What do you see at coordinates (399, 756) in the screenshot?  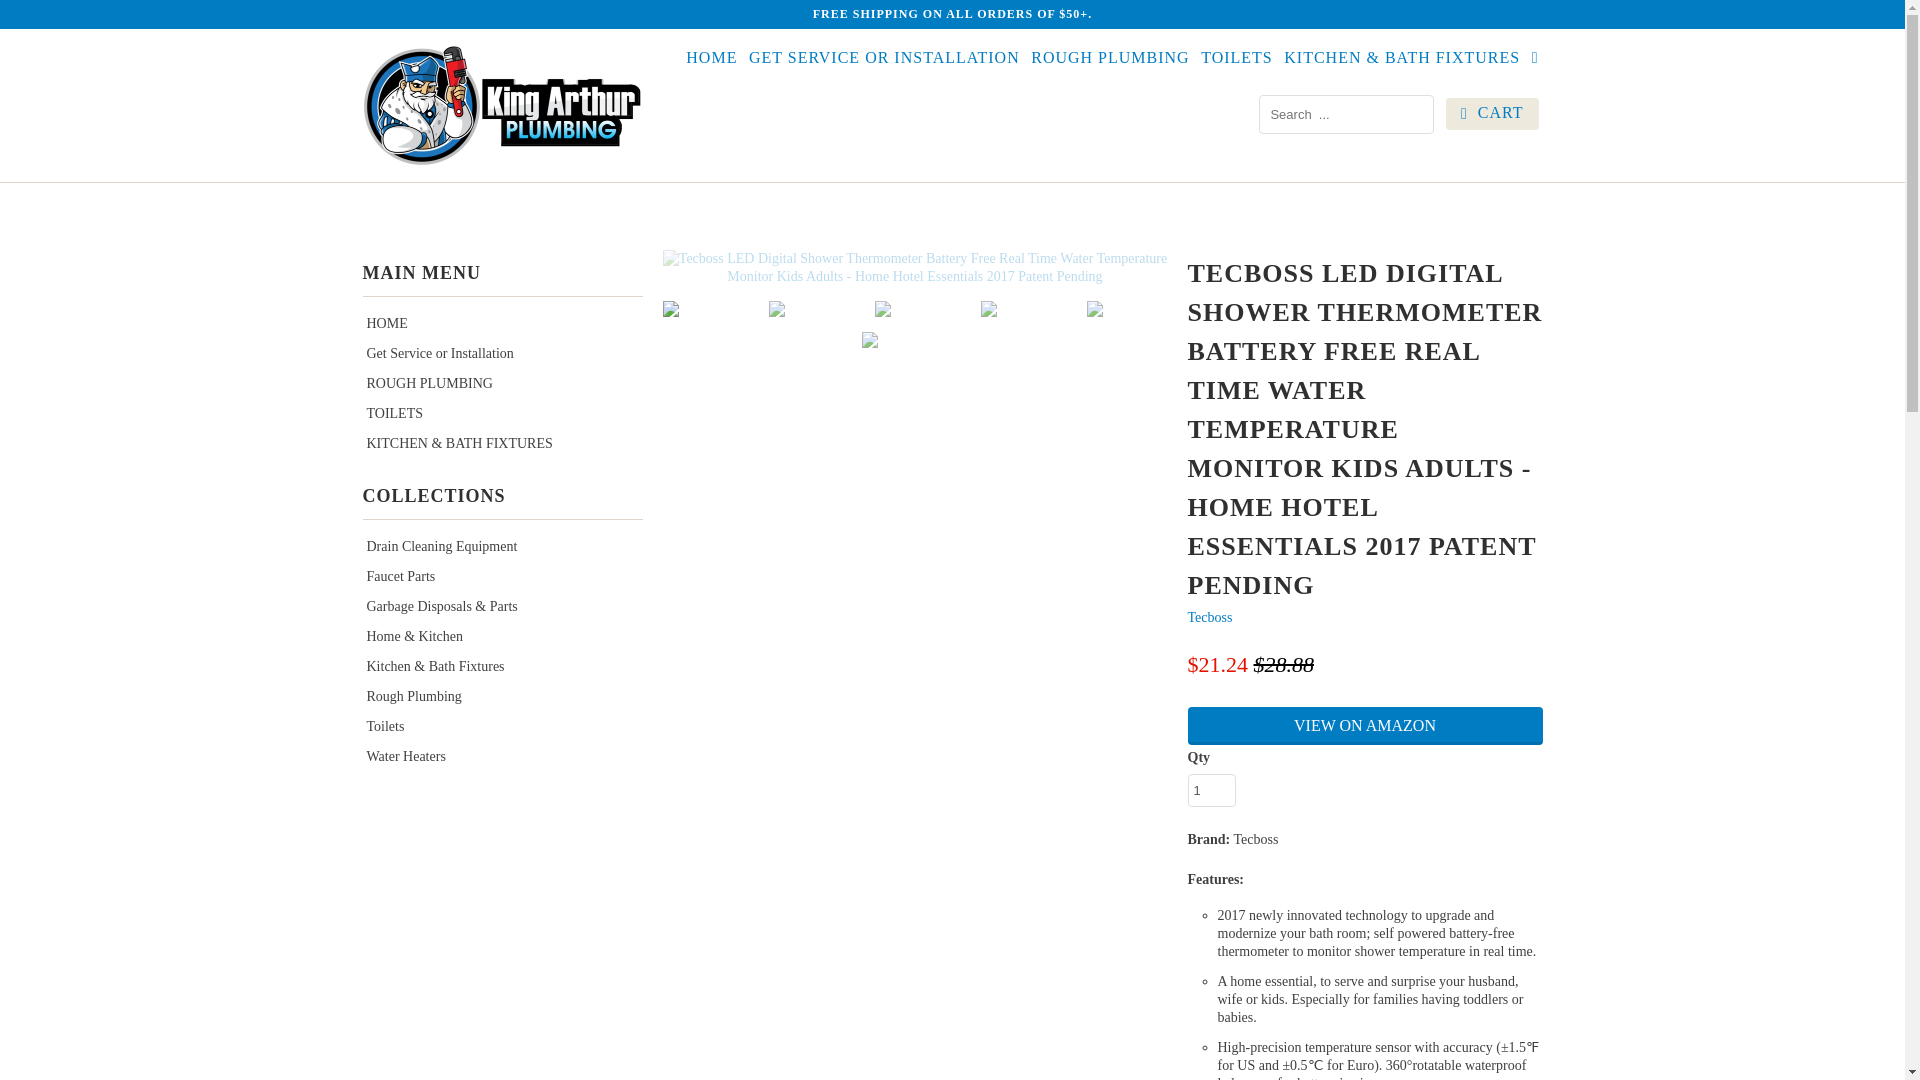 I see `Water Heaters` at bounding box center [399, 756].